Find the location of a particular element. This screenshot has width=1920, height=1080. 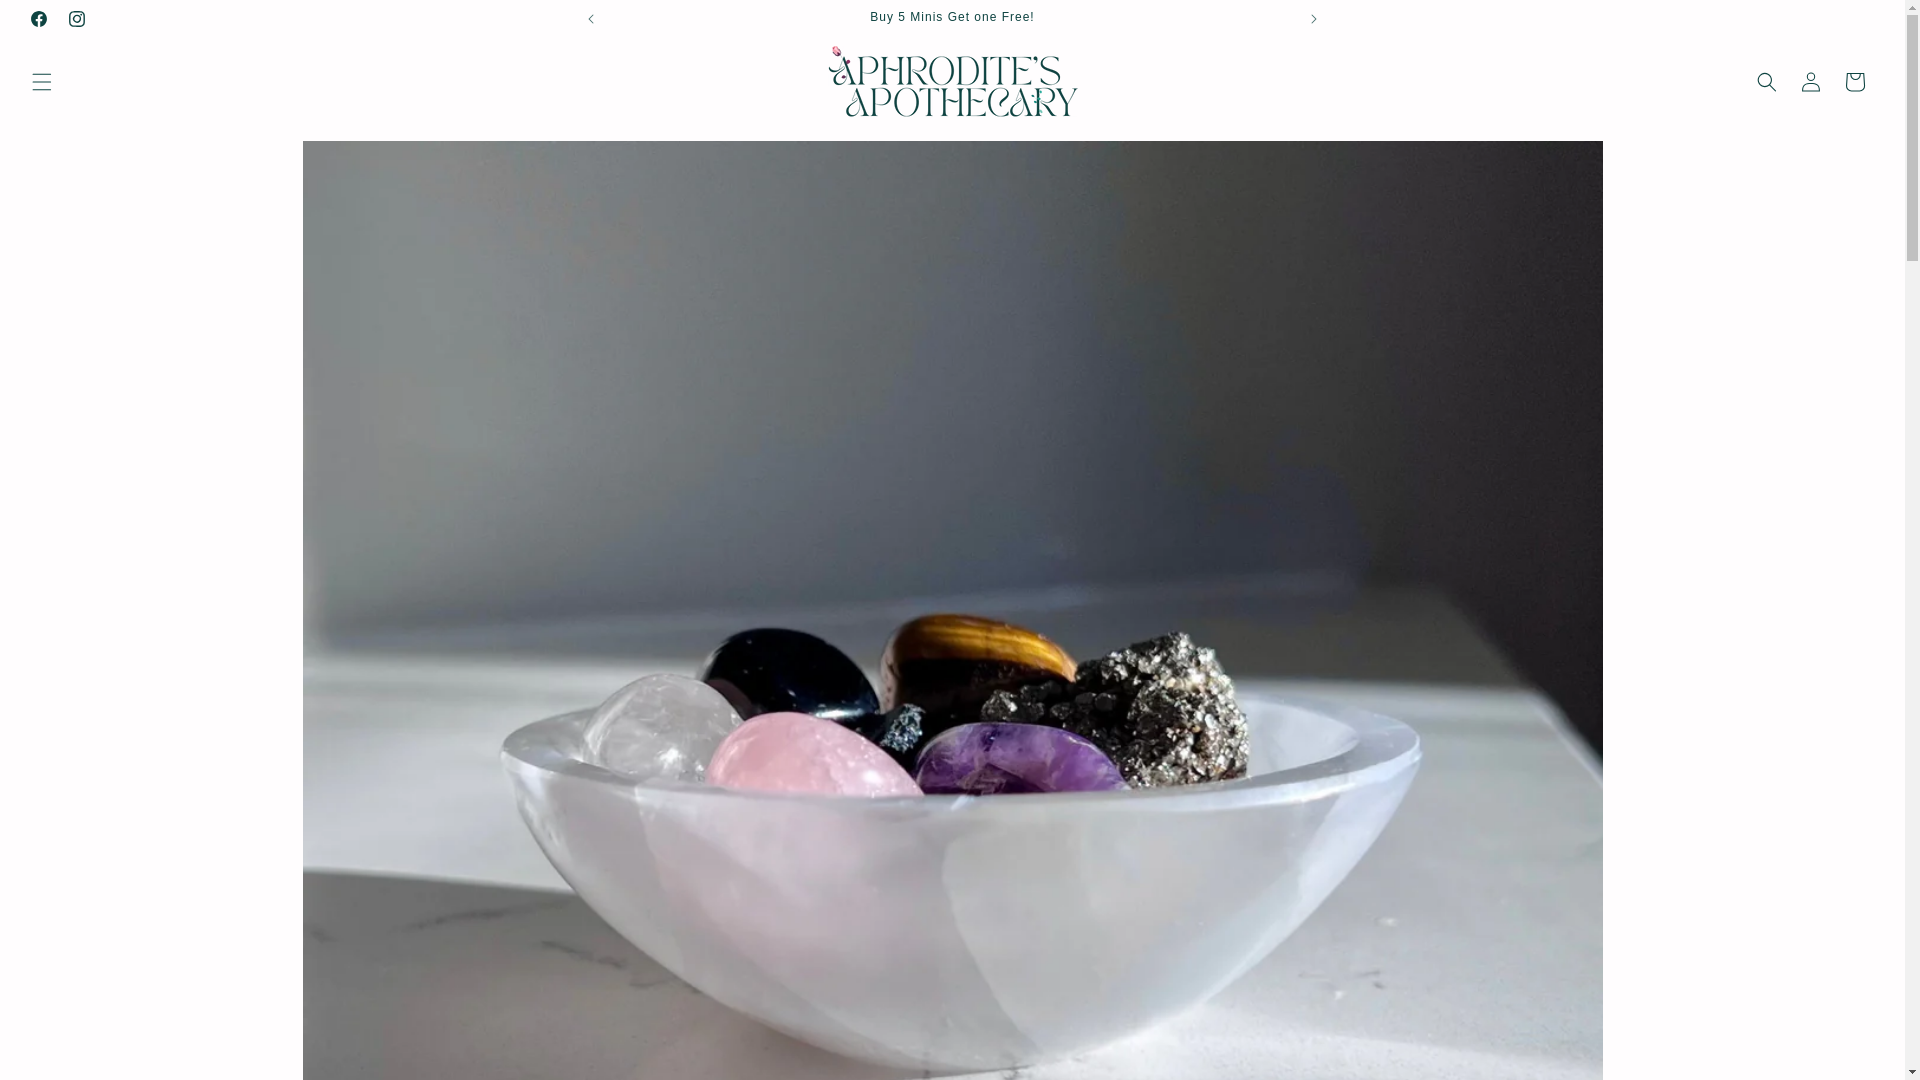

Log in is located at coordinates (1811, 82).